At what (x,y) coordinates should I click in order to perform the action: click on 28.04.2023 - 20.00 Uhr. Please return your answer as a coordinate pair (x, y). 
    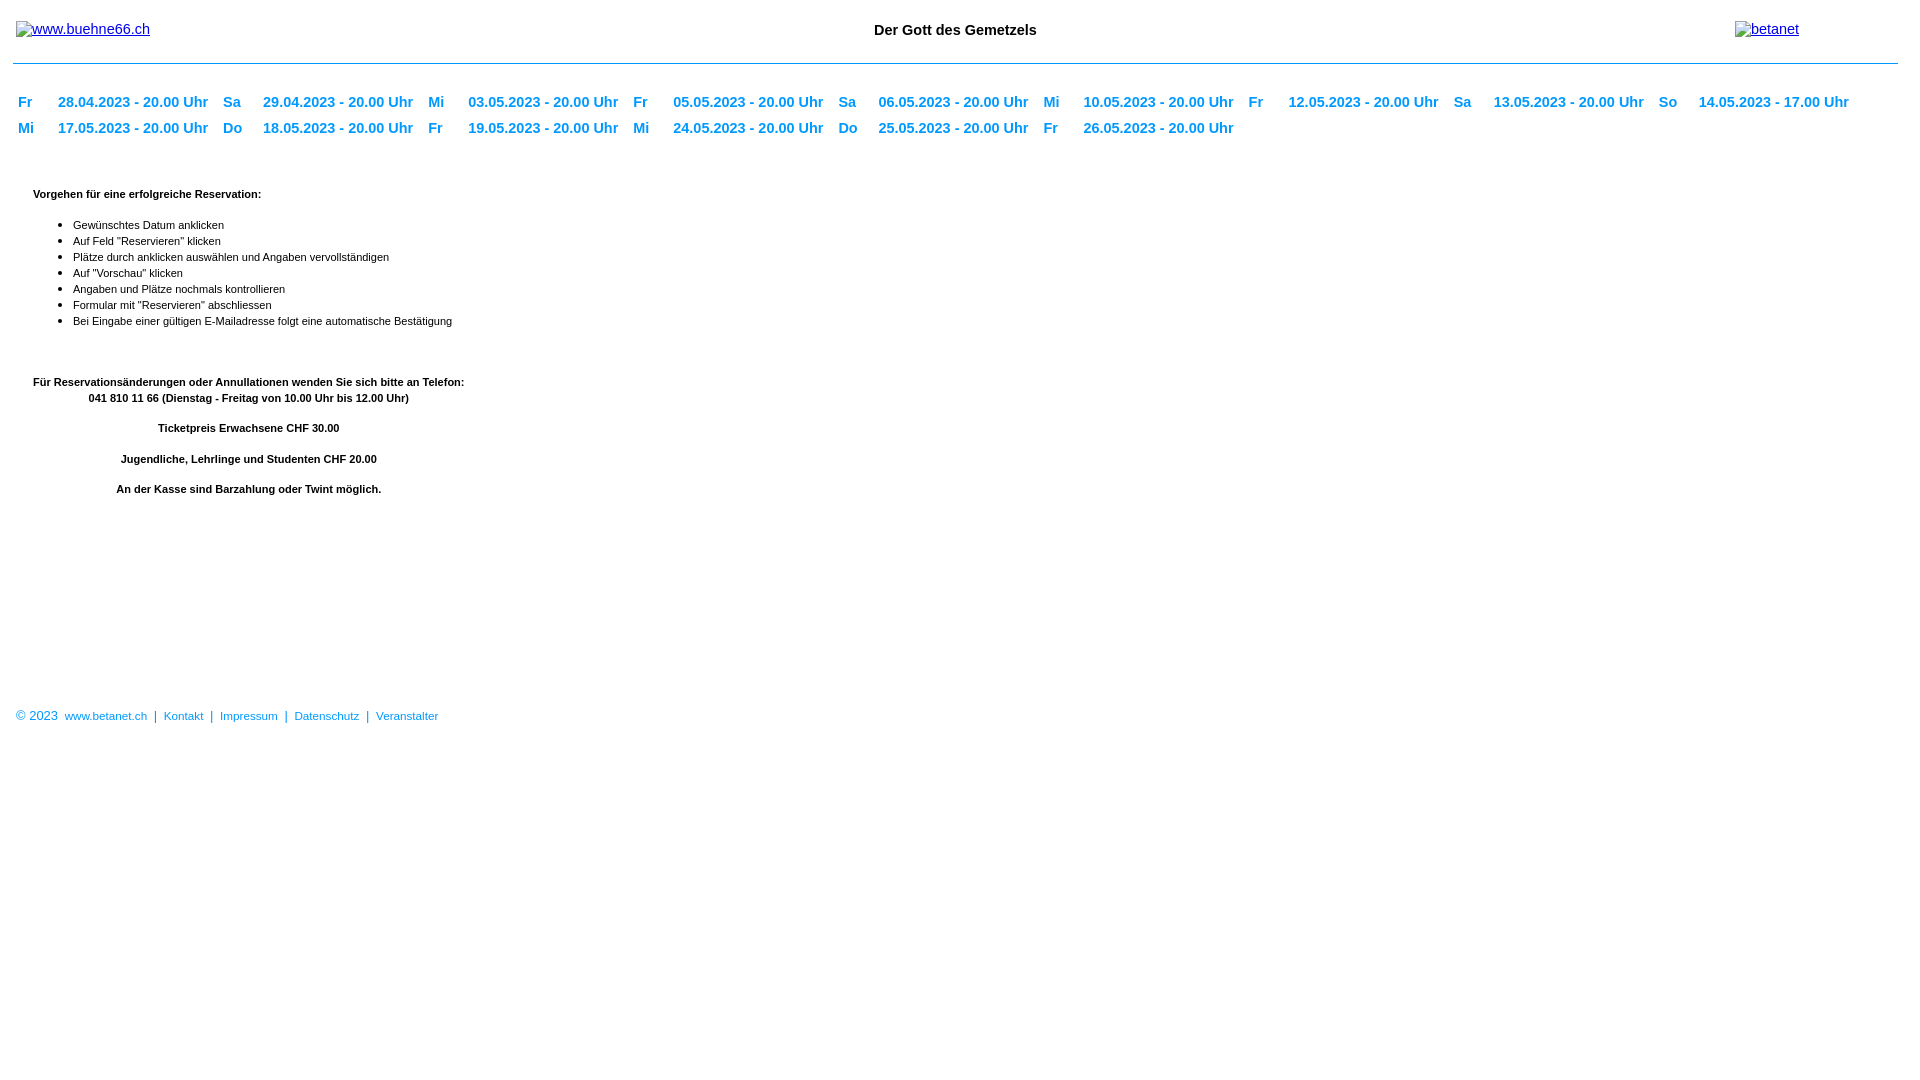
    Looking at the image, I should click on (136, 102).